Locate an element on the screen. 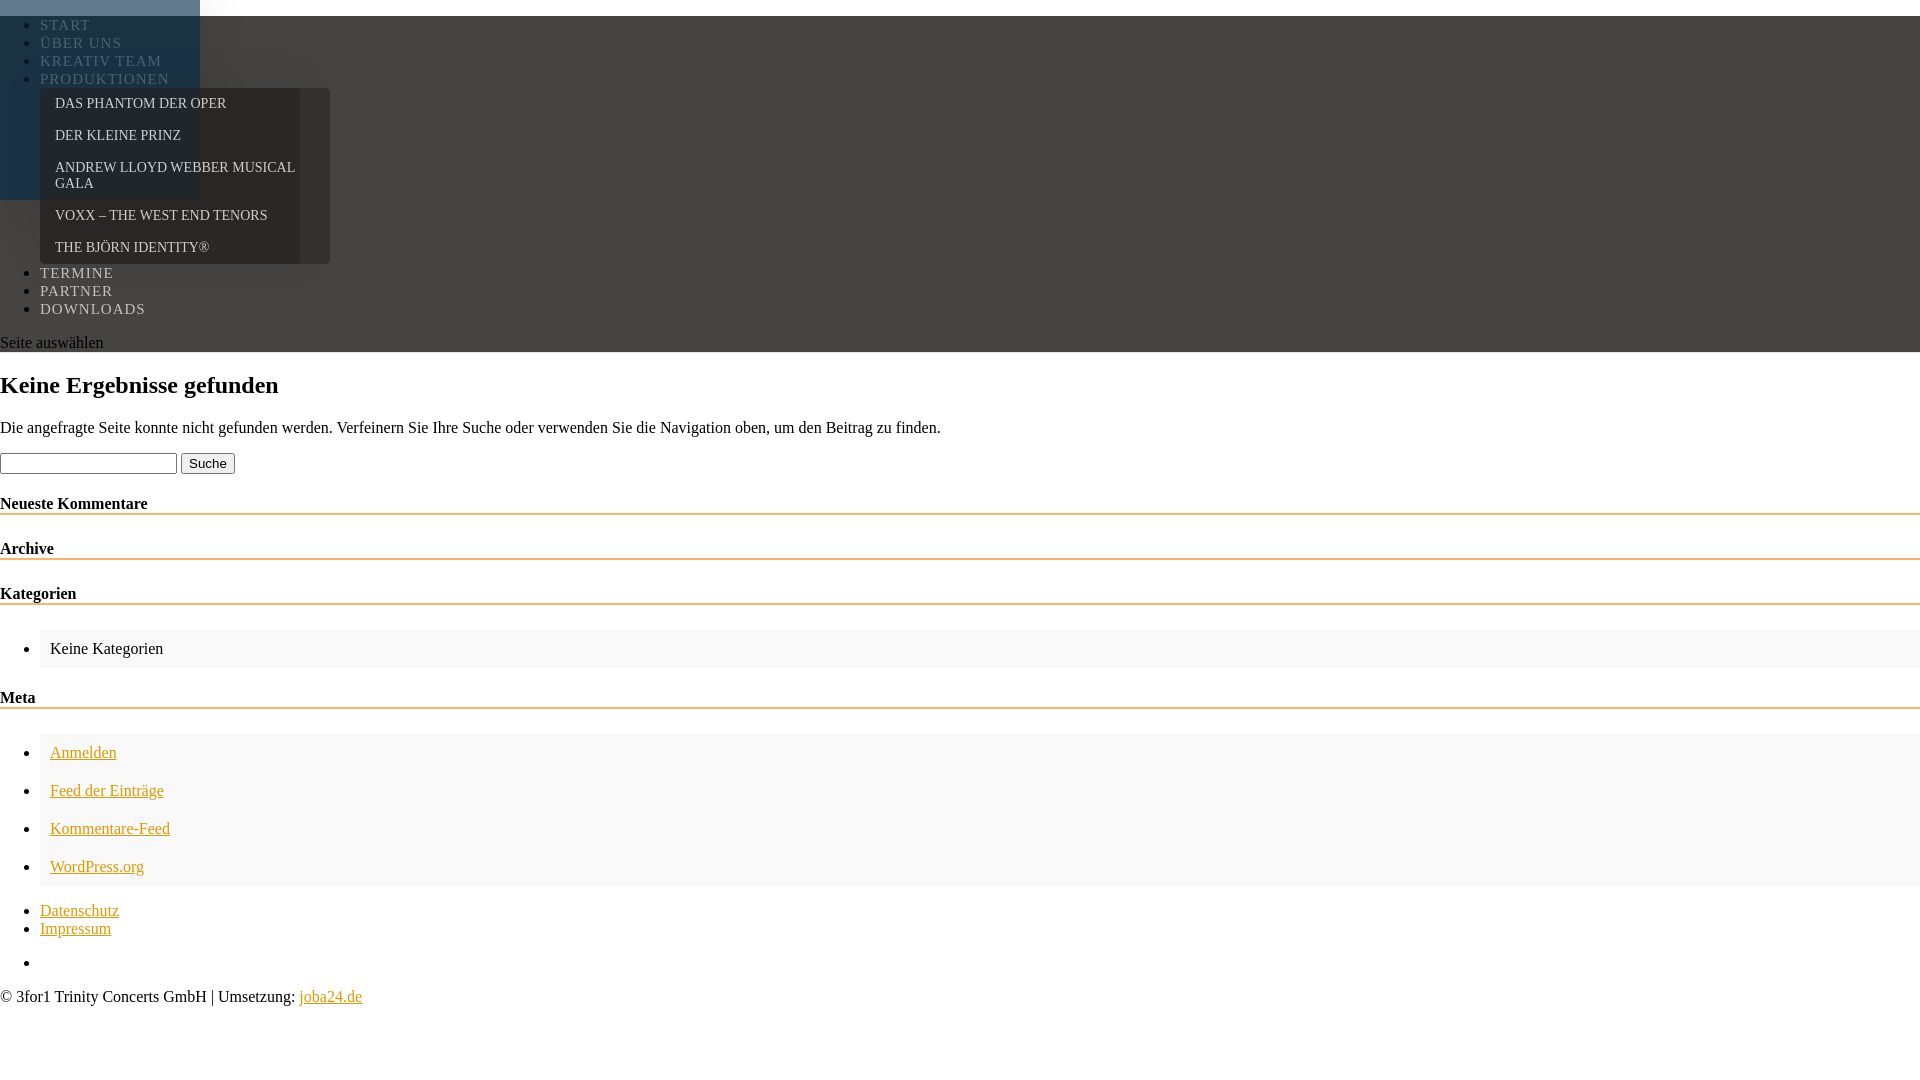 This screenshot has width=1920, height=1080. PARTNER is located at coordinates (76, 291).